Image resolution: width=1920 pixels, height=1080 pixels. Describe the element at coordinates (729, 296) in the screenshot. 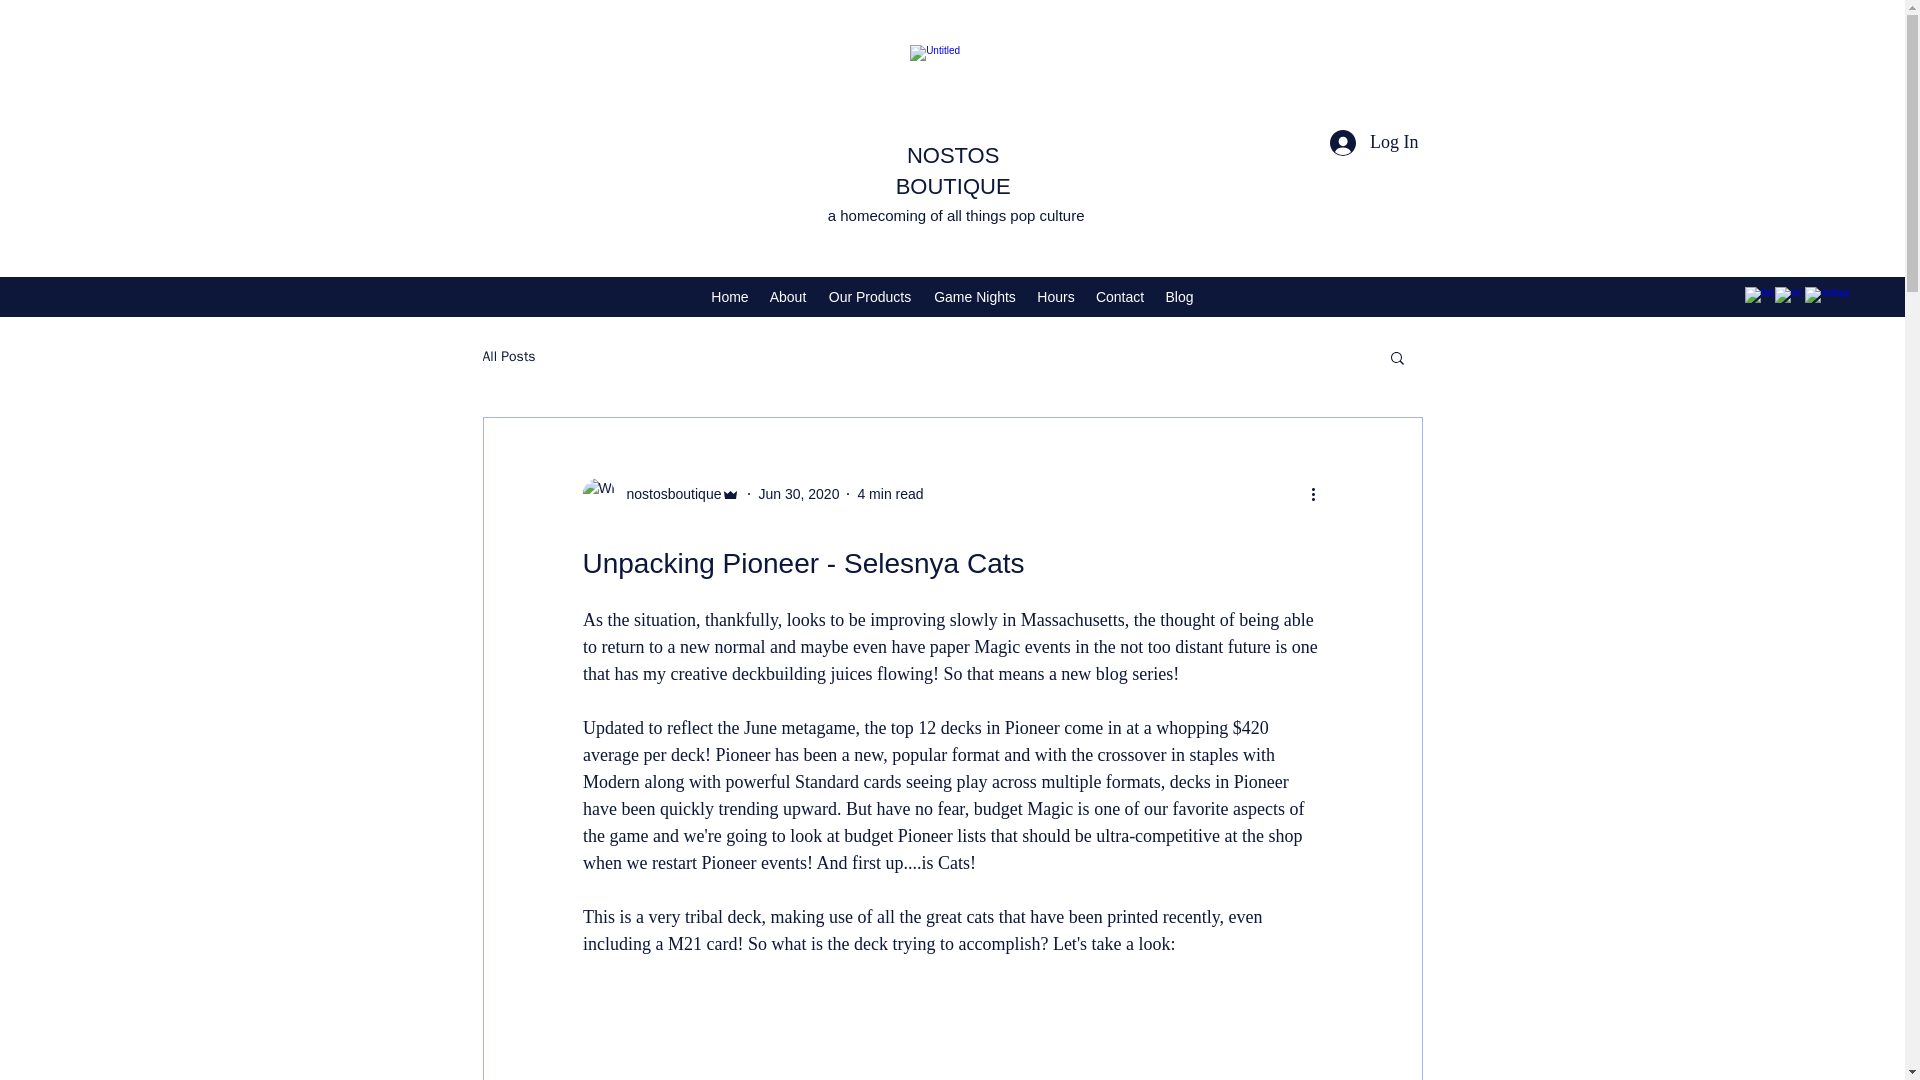

I see `Home` at that location.